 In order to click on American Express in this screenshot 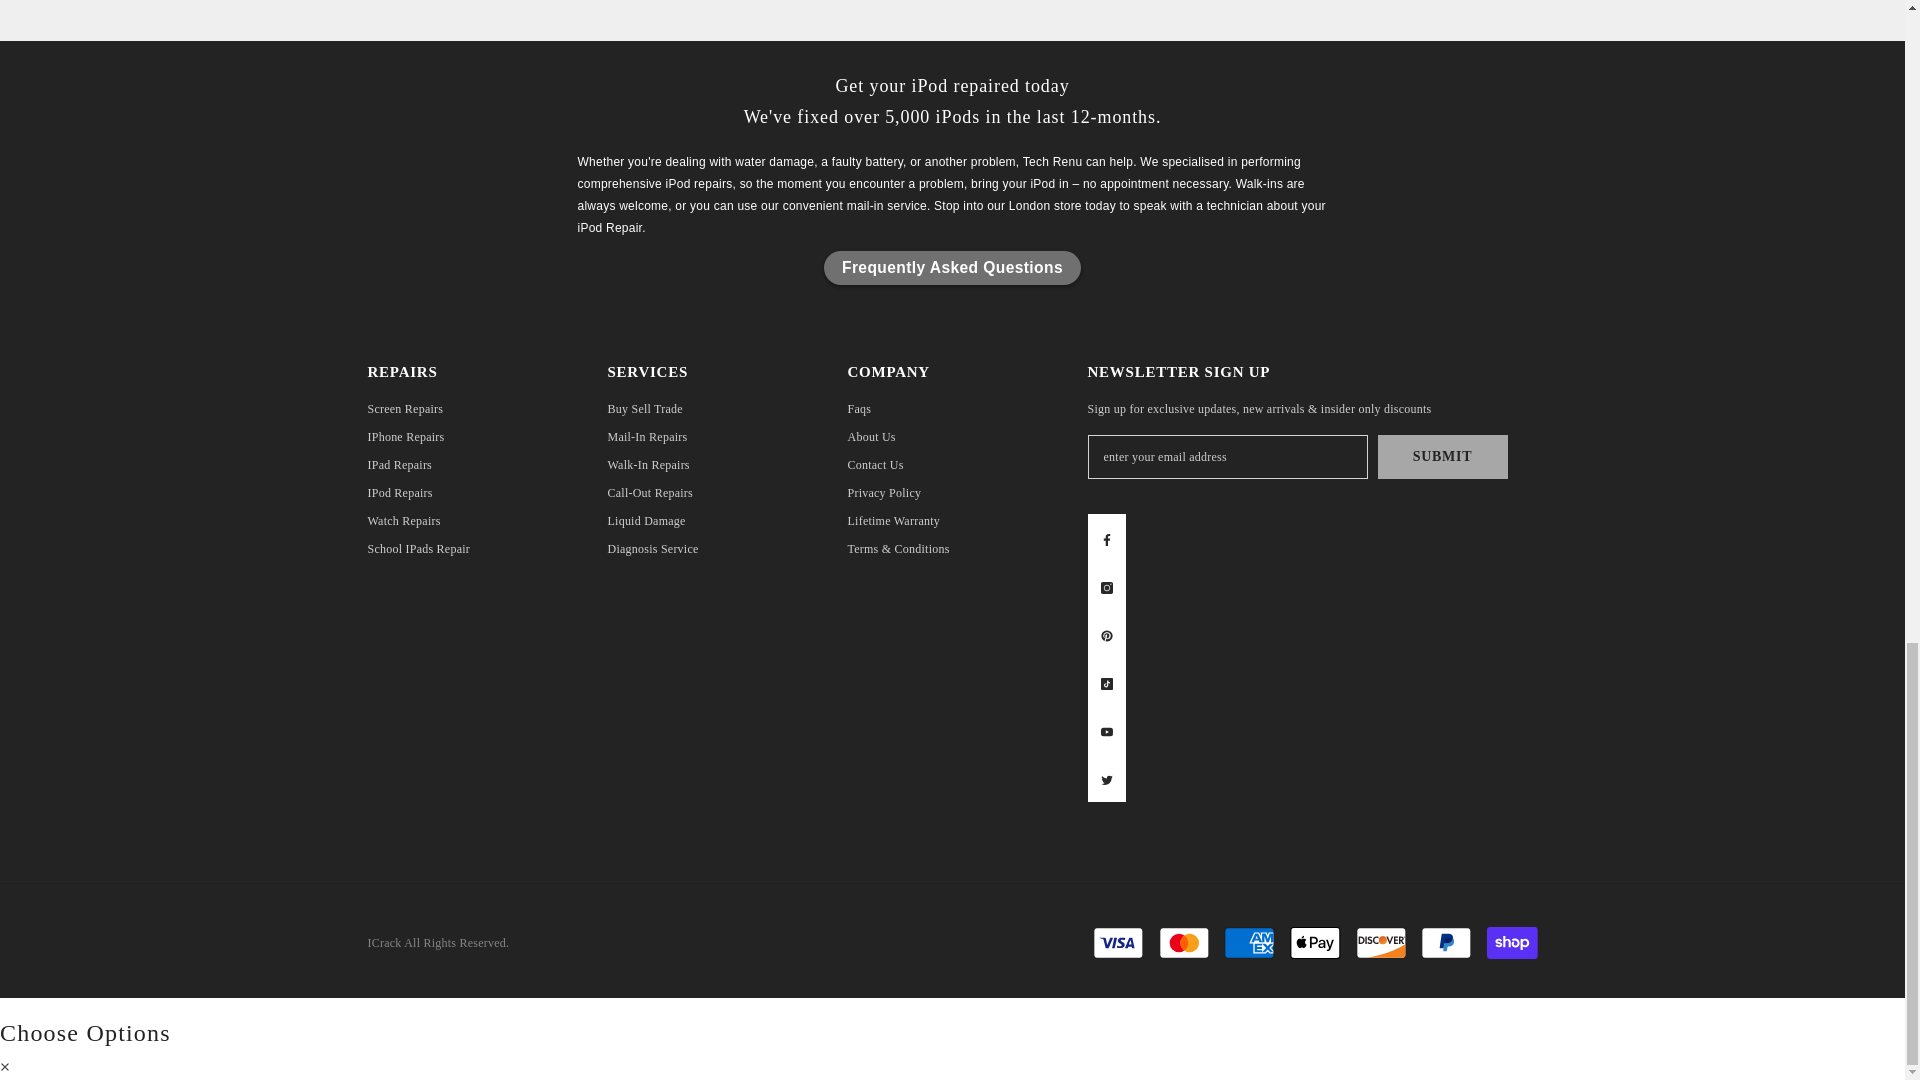, I will do `click(1249, 942)`.